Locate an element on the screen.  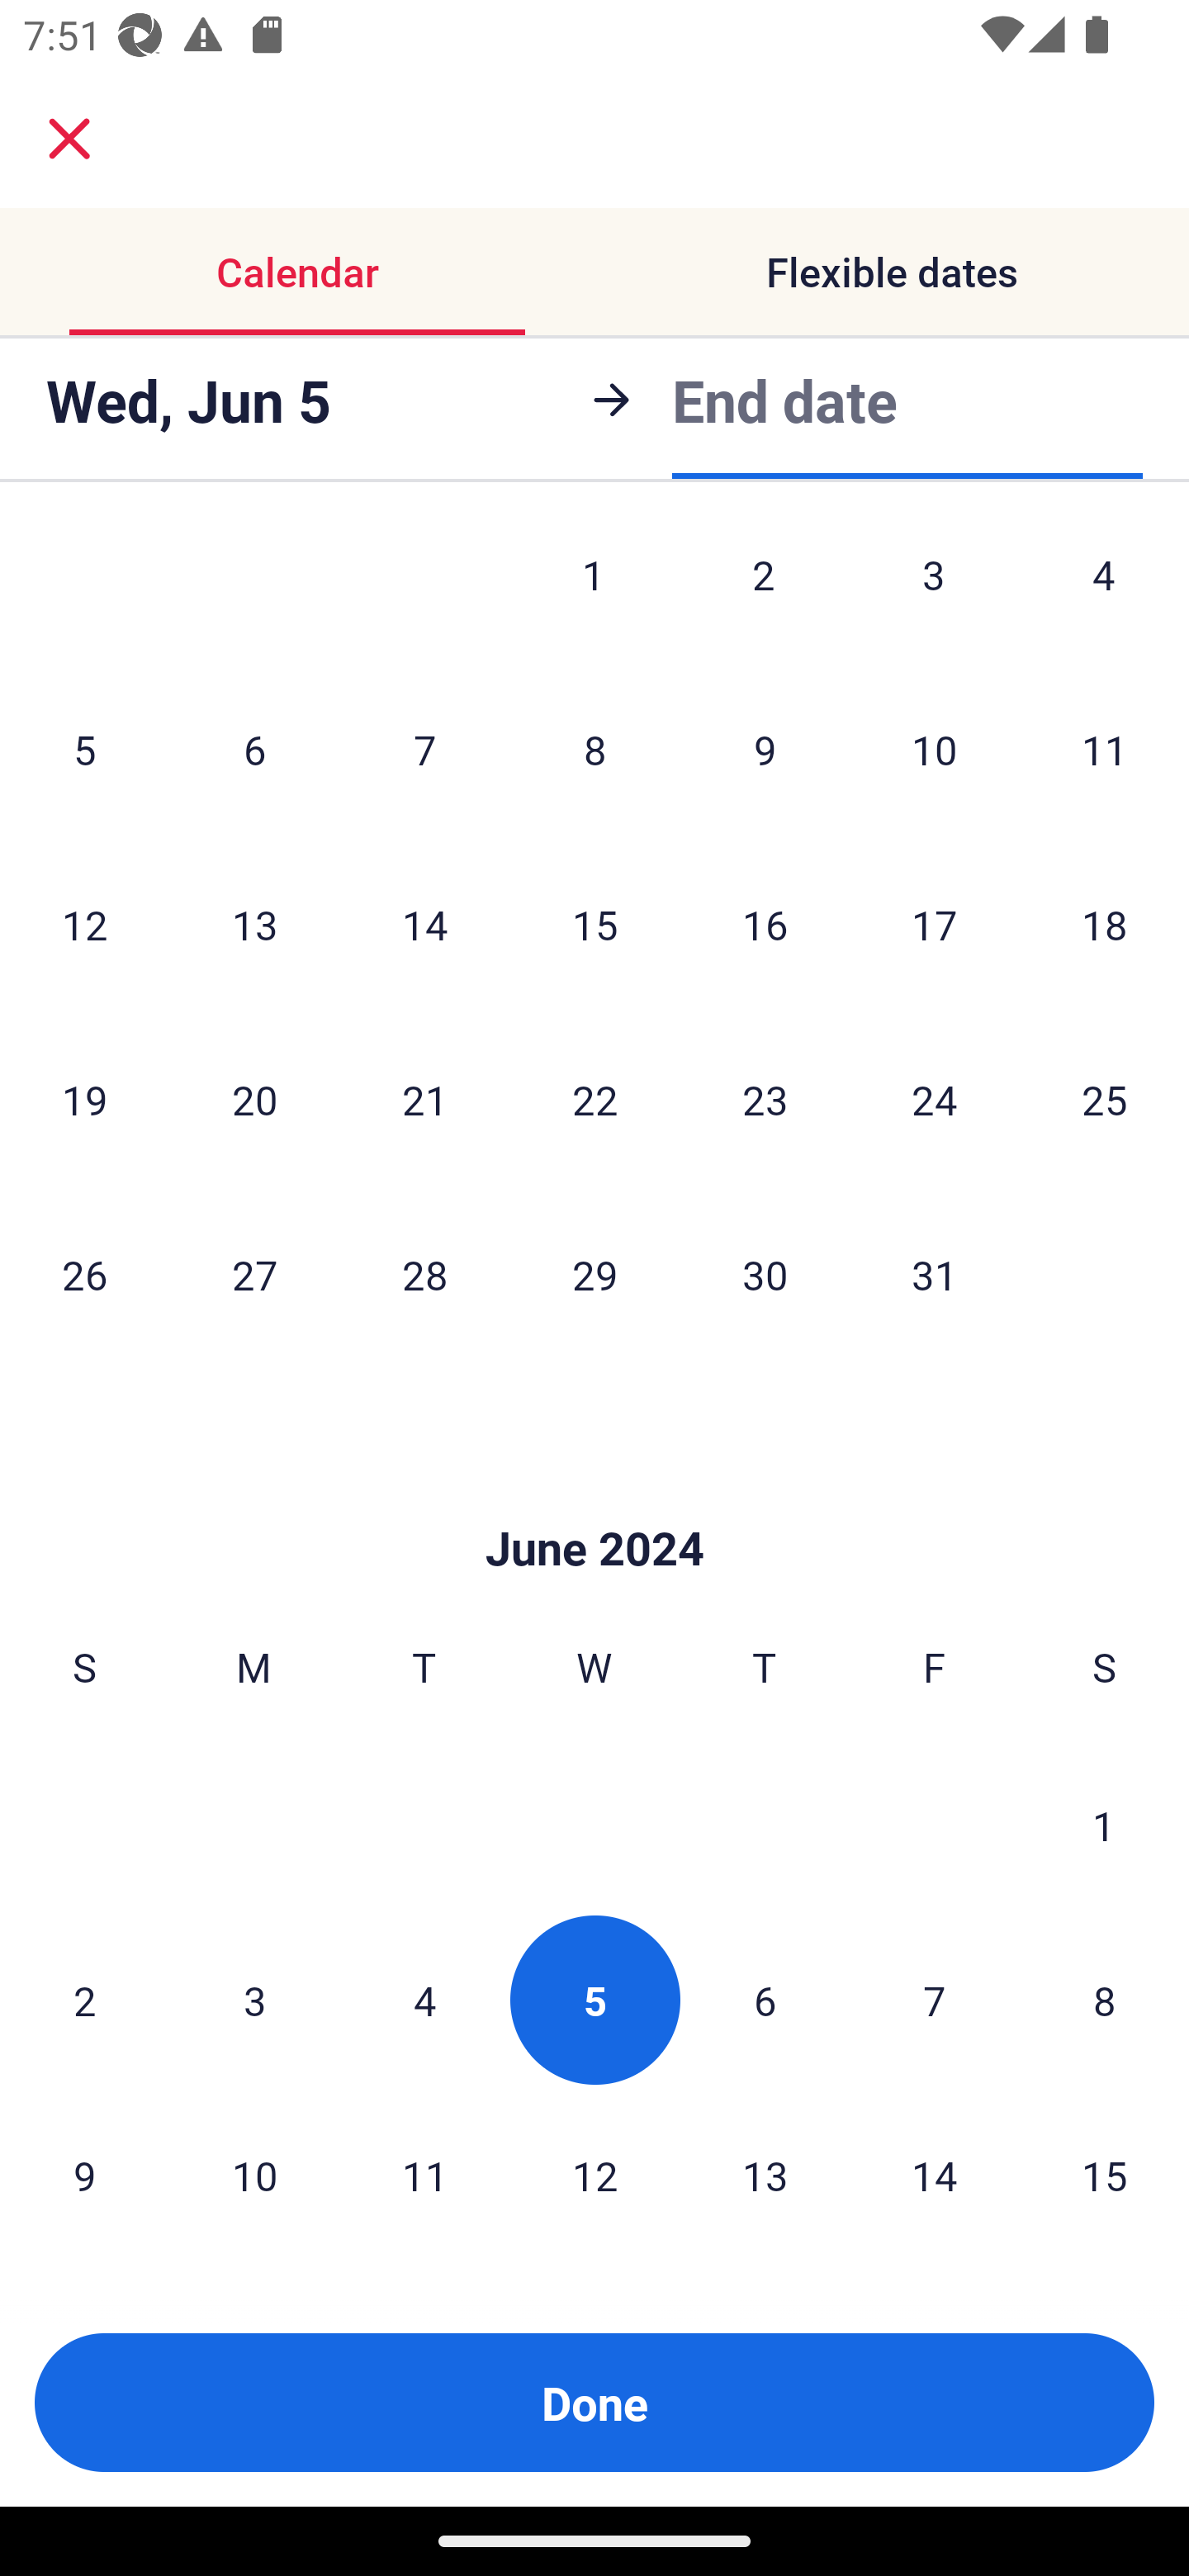
End date is located at coordinates (784, 400).